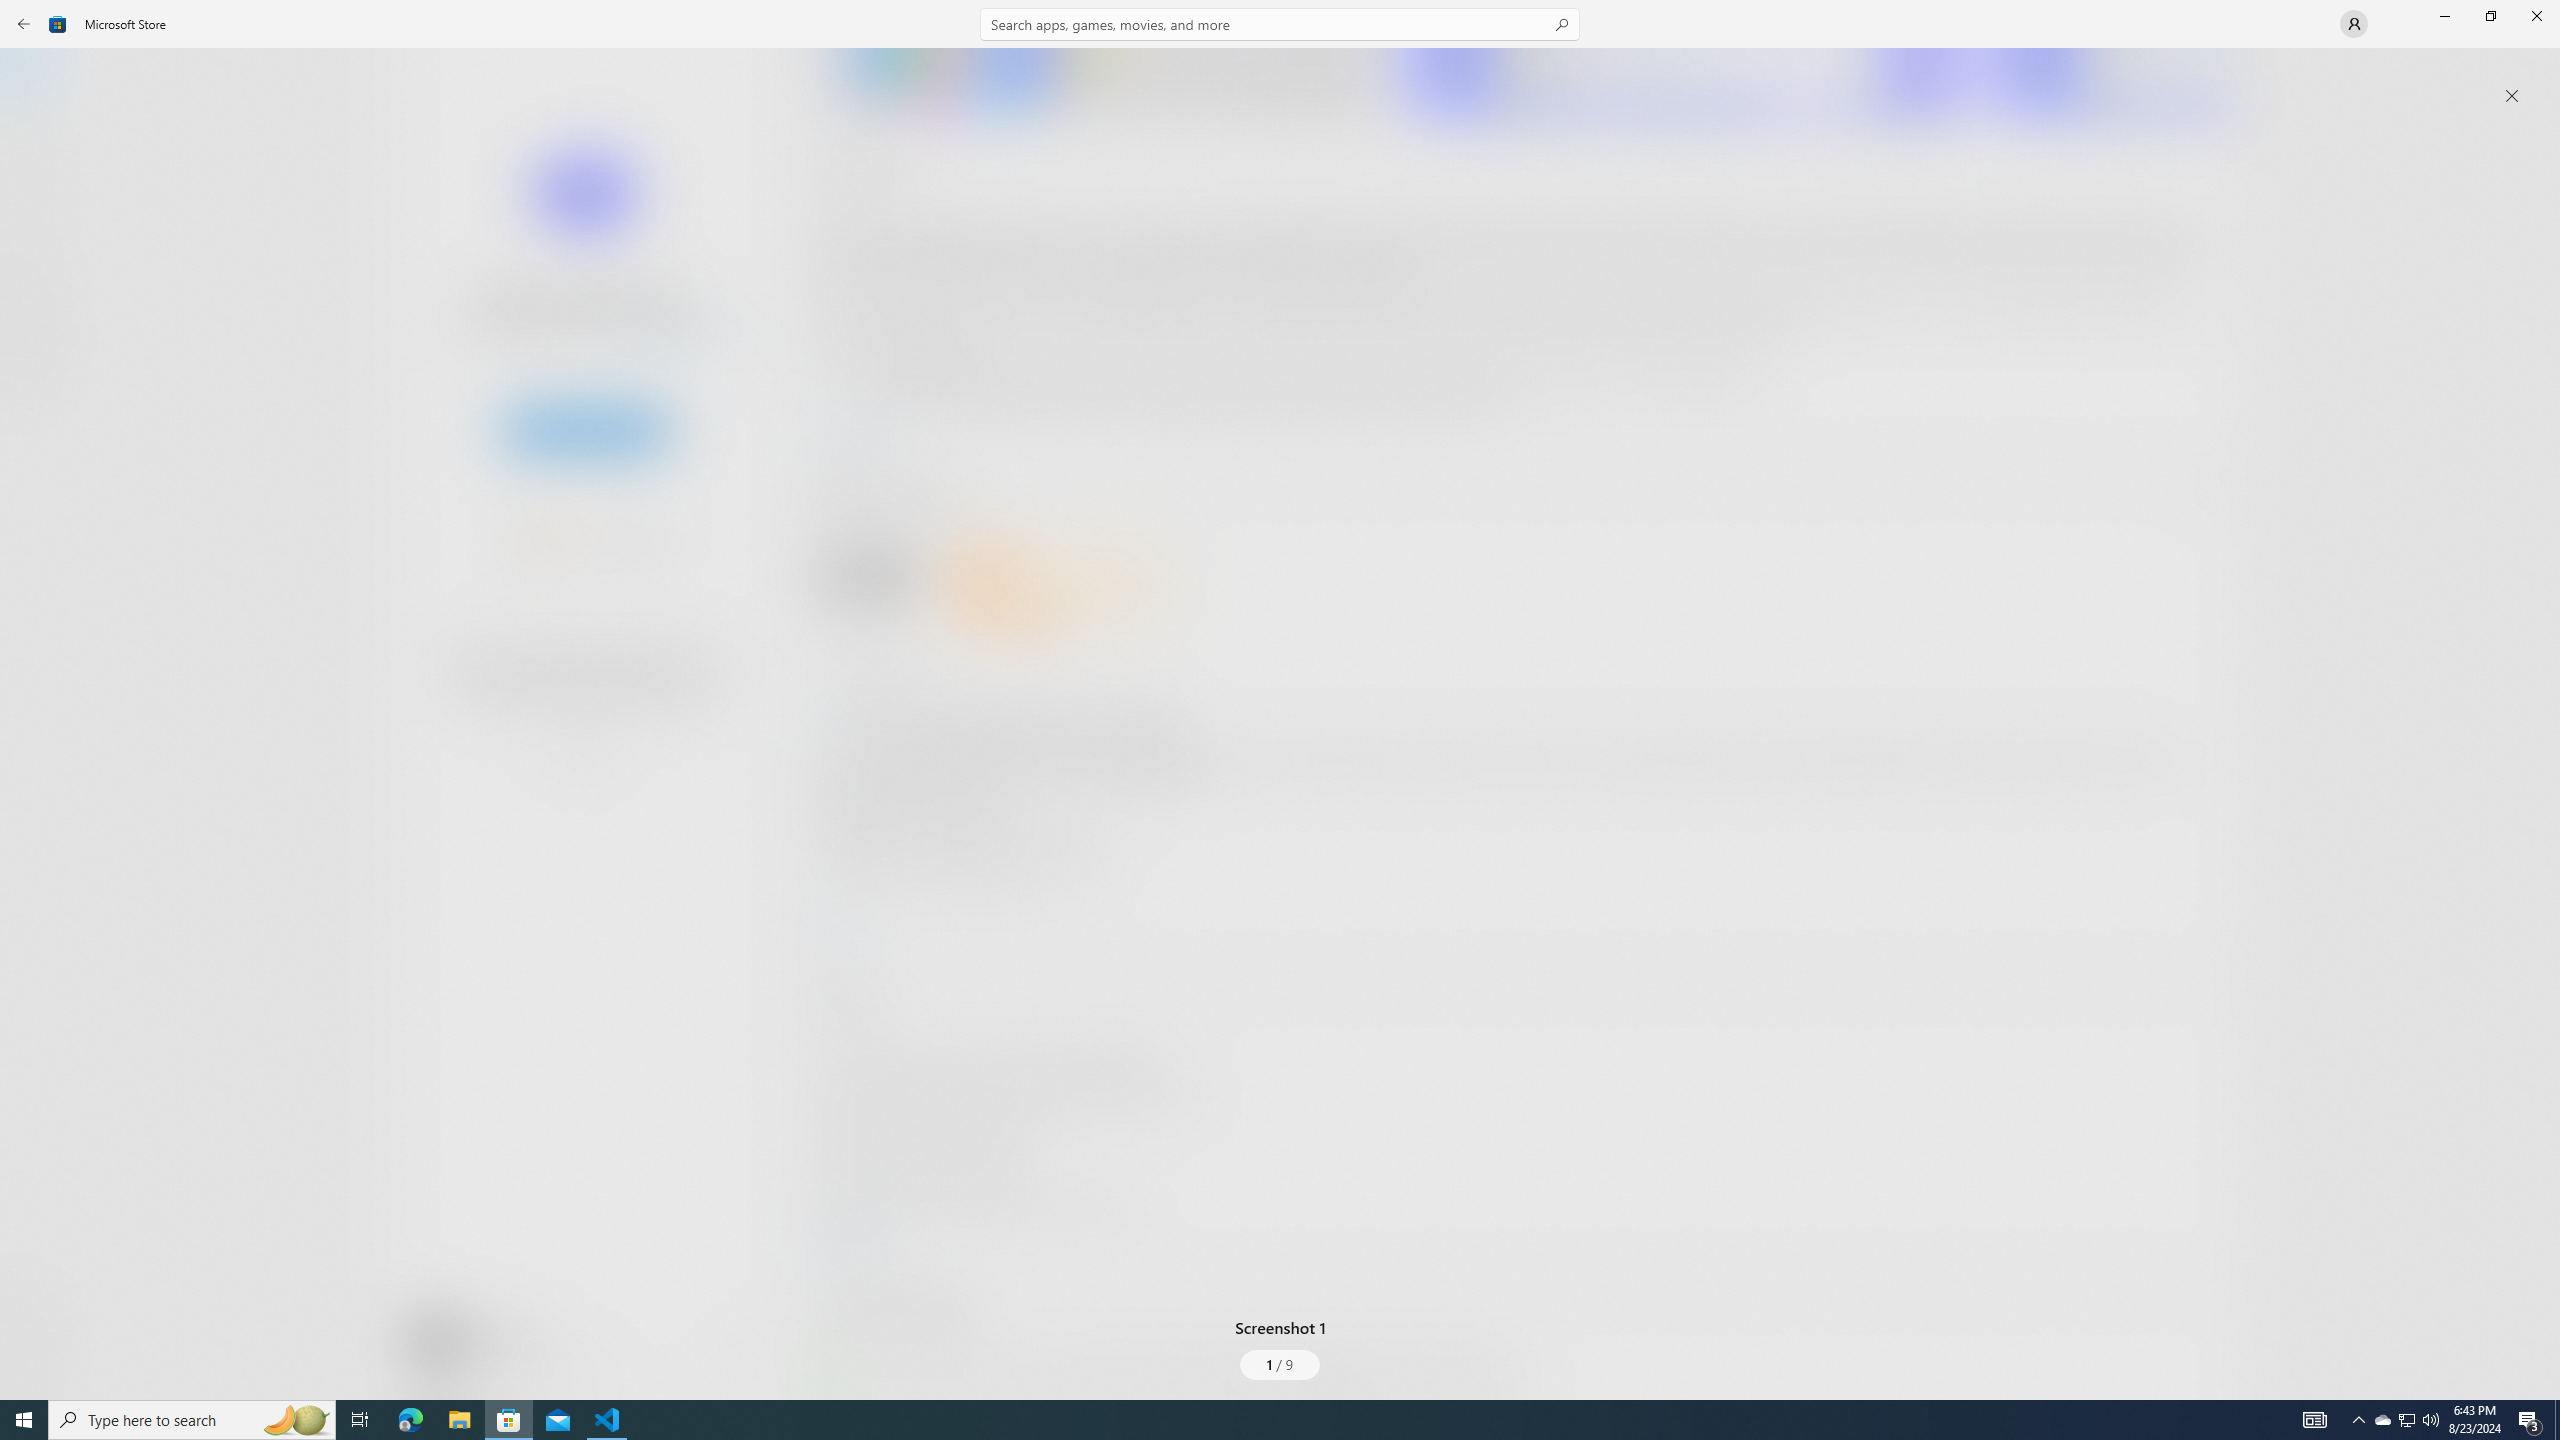 This screenshot has height=1440, width=2560. What do you see at coordinates (674, 333) in the screenshot?
I see `Microsoft Corporation` at bounding box center [674, 333].